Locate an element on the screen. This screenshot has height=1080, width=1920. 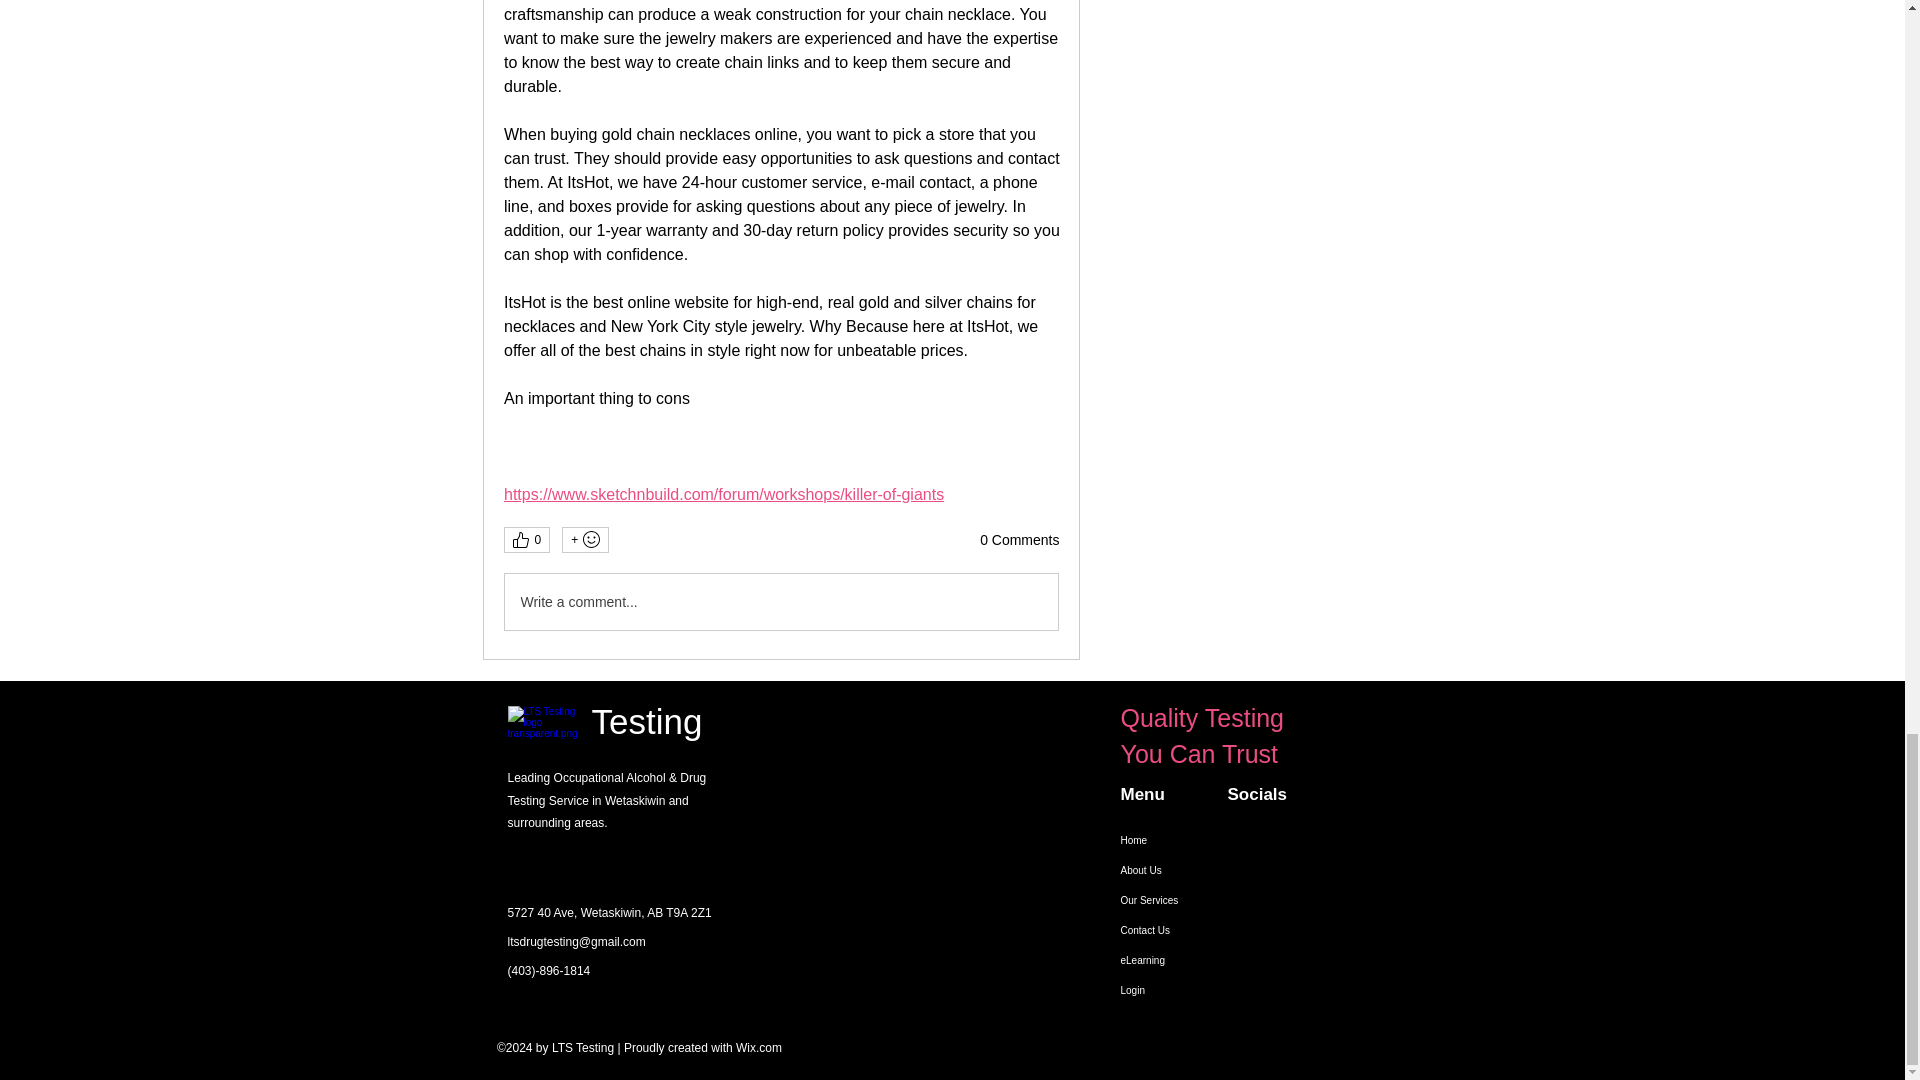
0 Comments is located at coordinates (1019, 540).